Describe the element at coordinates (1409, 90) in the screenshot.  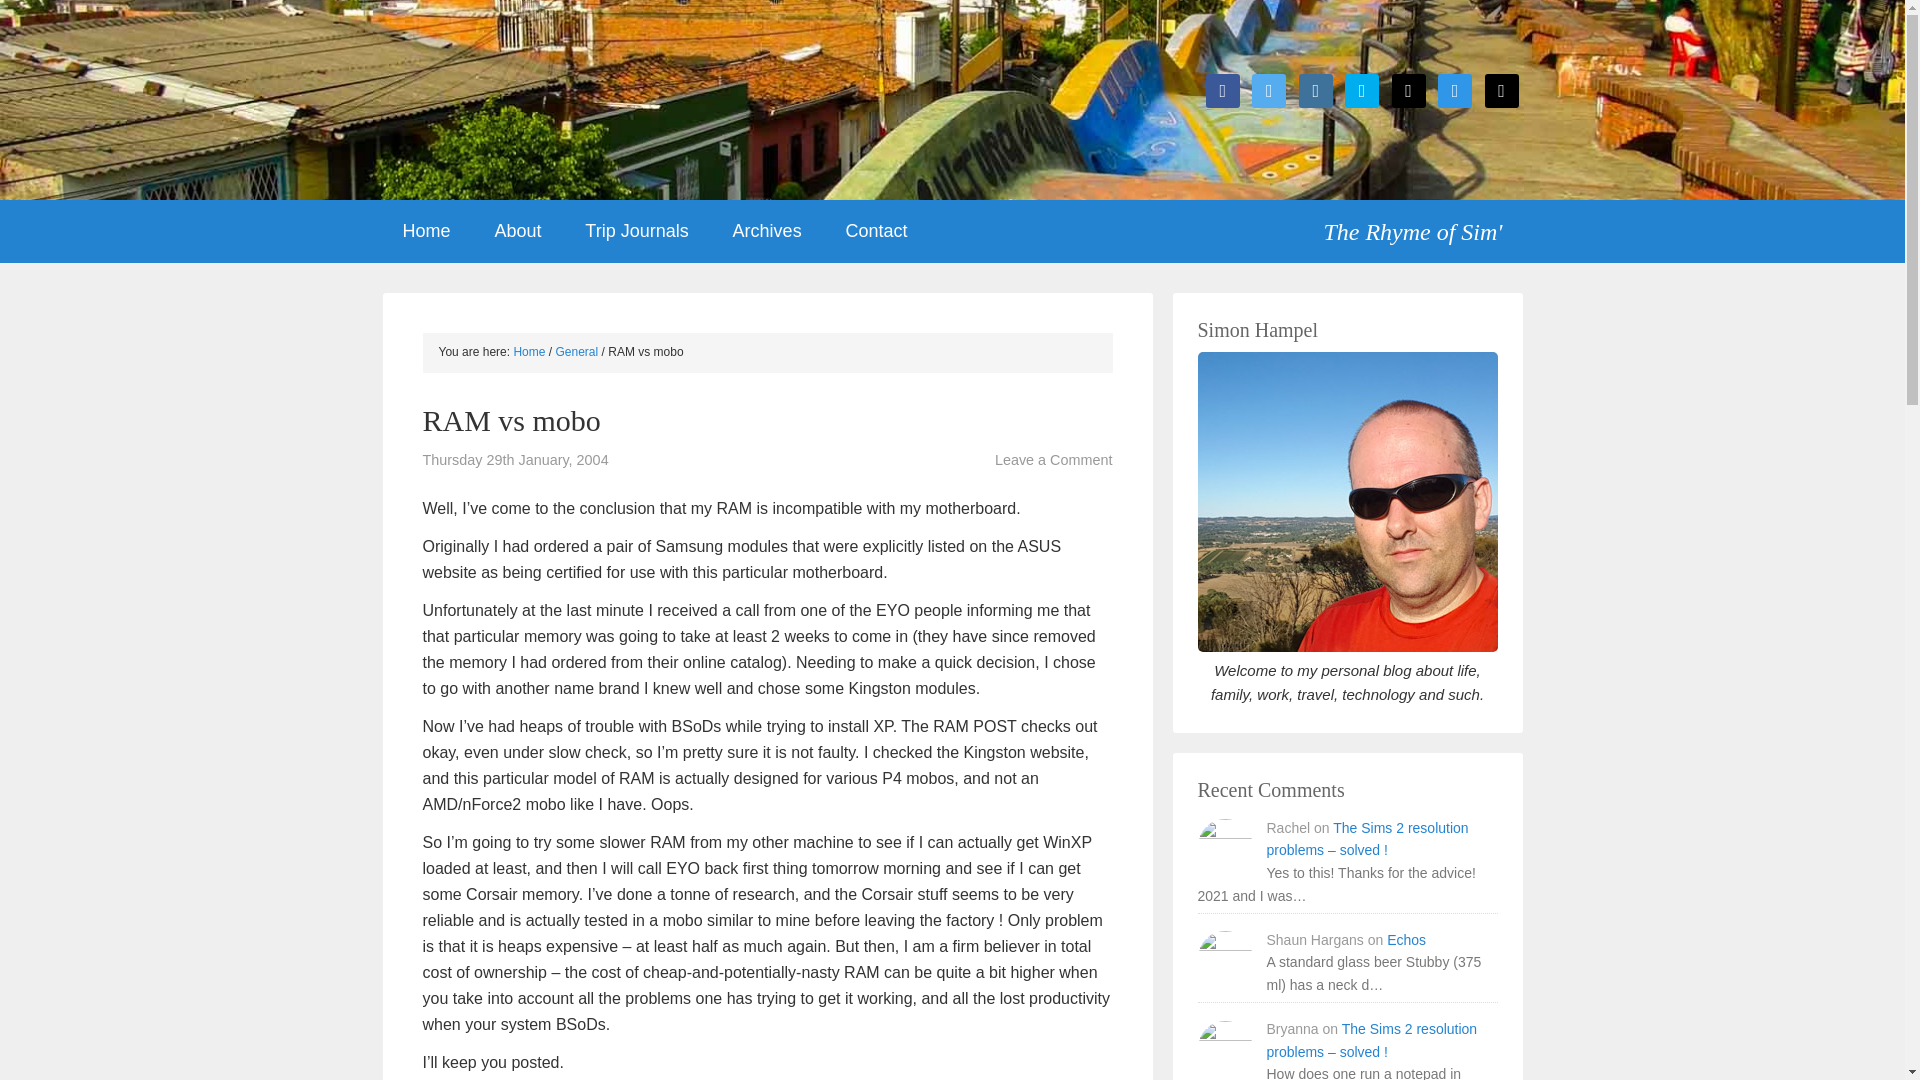
I see `github` at that location.